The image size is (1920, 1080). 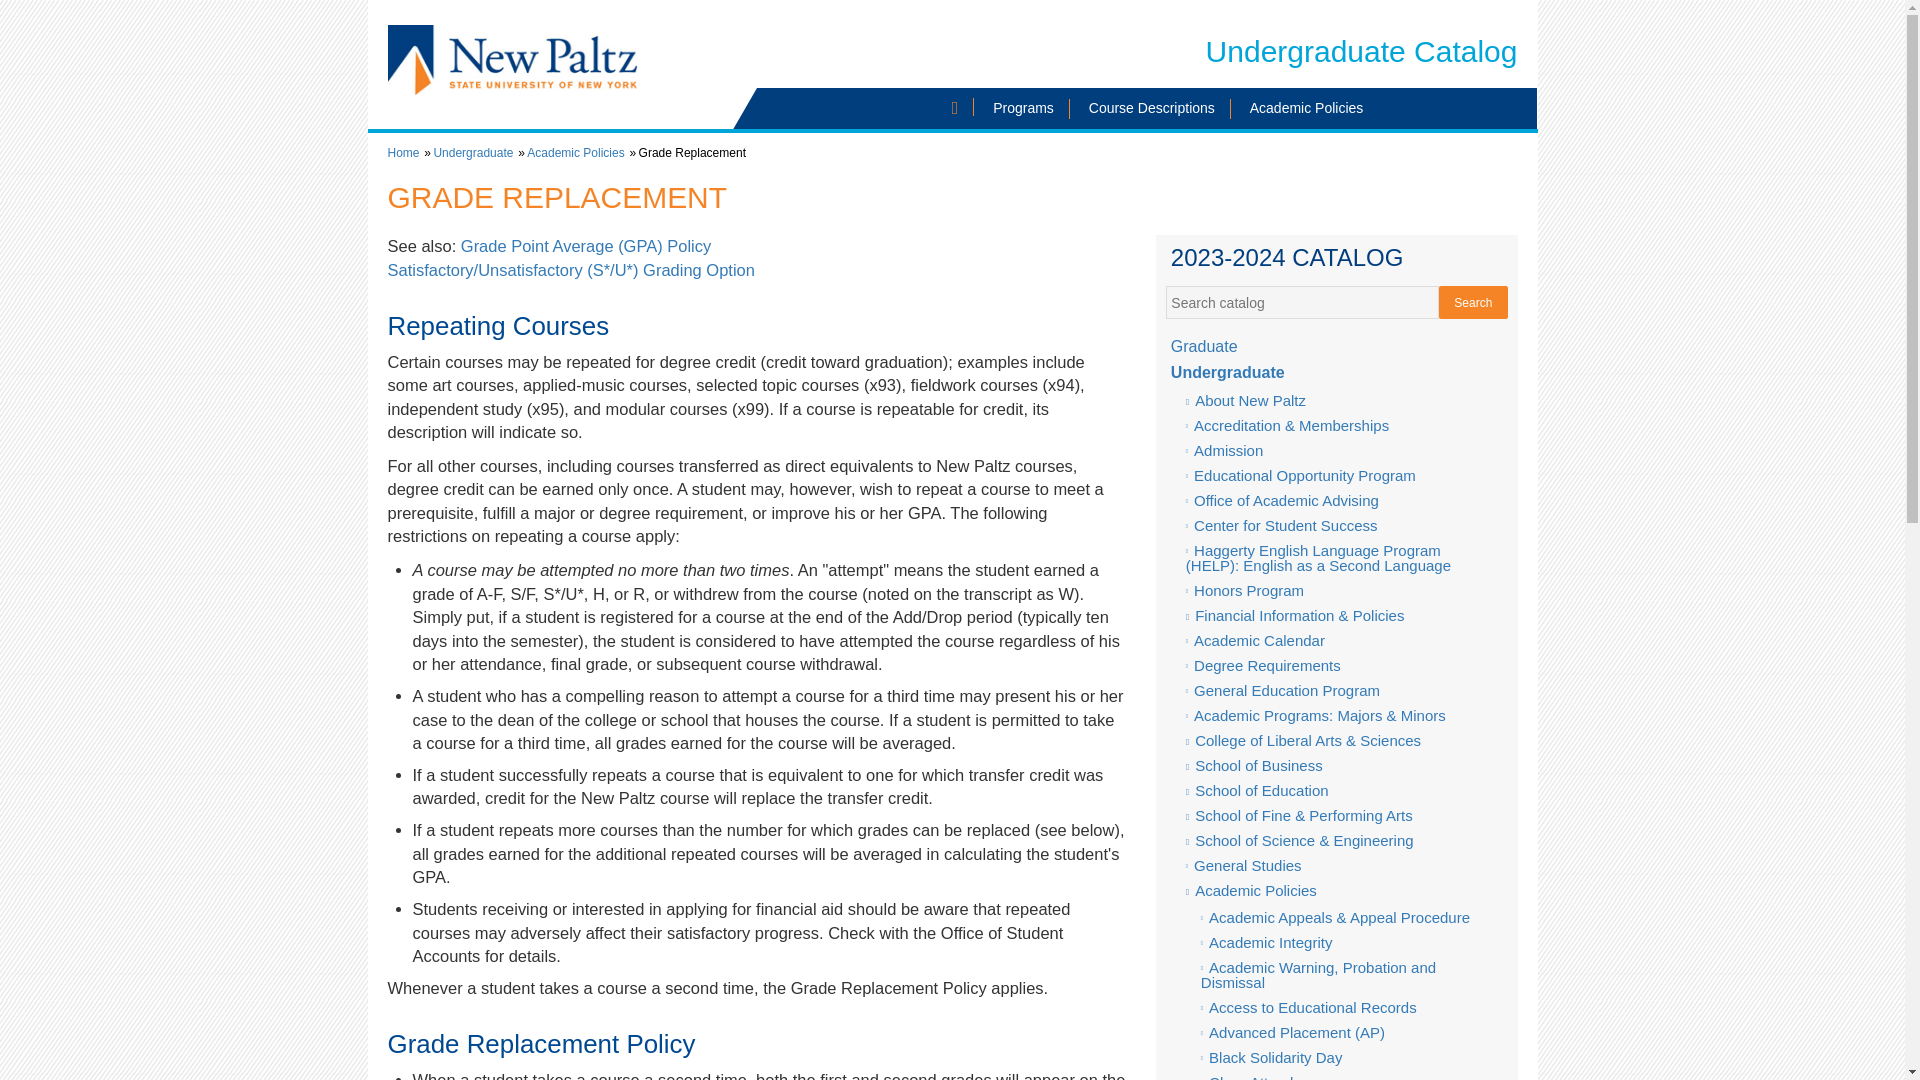 I want to click on Degree Requirements, so click(x=1342, y=664).